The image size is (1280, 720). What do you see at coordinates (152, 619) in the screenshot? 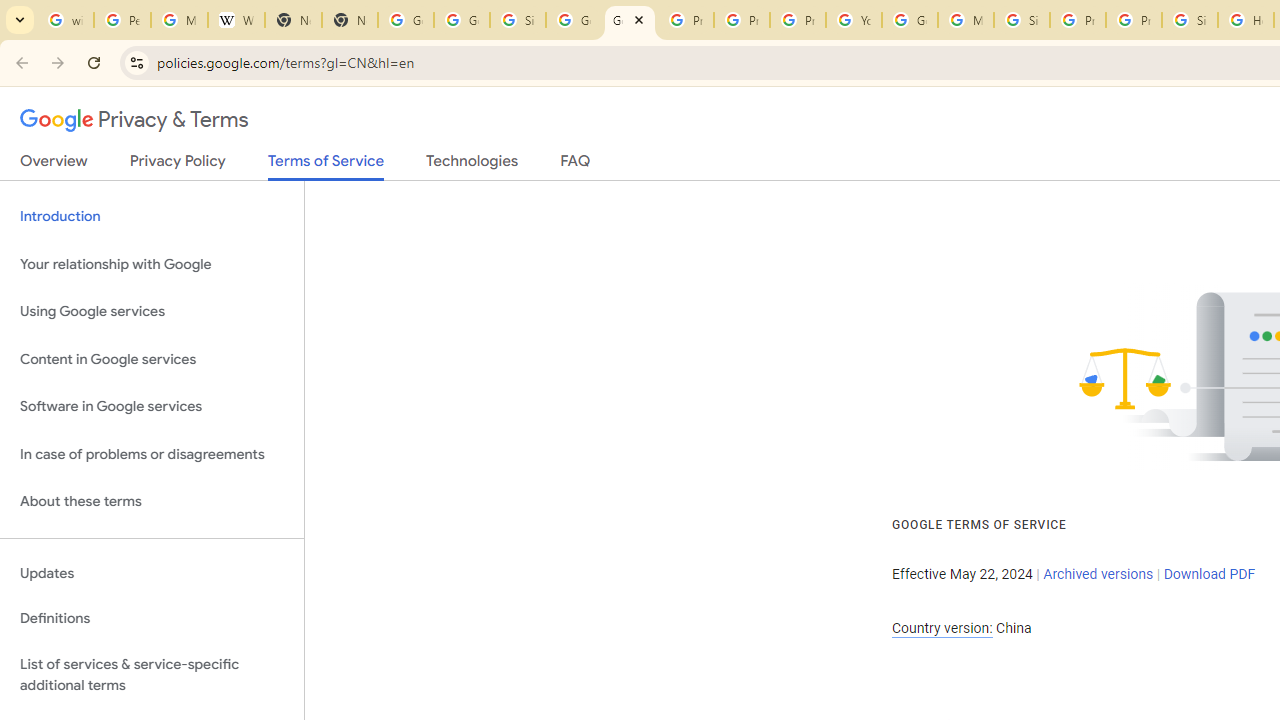
I see `Definitions` at bounding box center [152, 619].